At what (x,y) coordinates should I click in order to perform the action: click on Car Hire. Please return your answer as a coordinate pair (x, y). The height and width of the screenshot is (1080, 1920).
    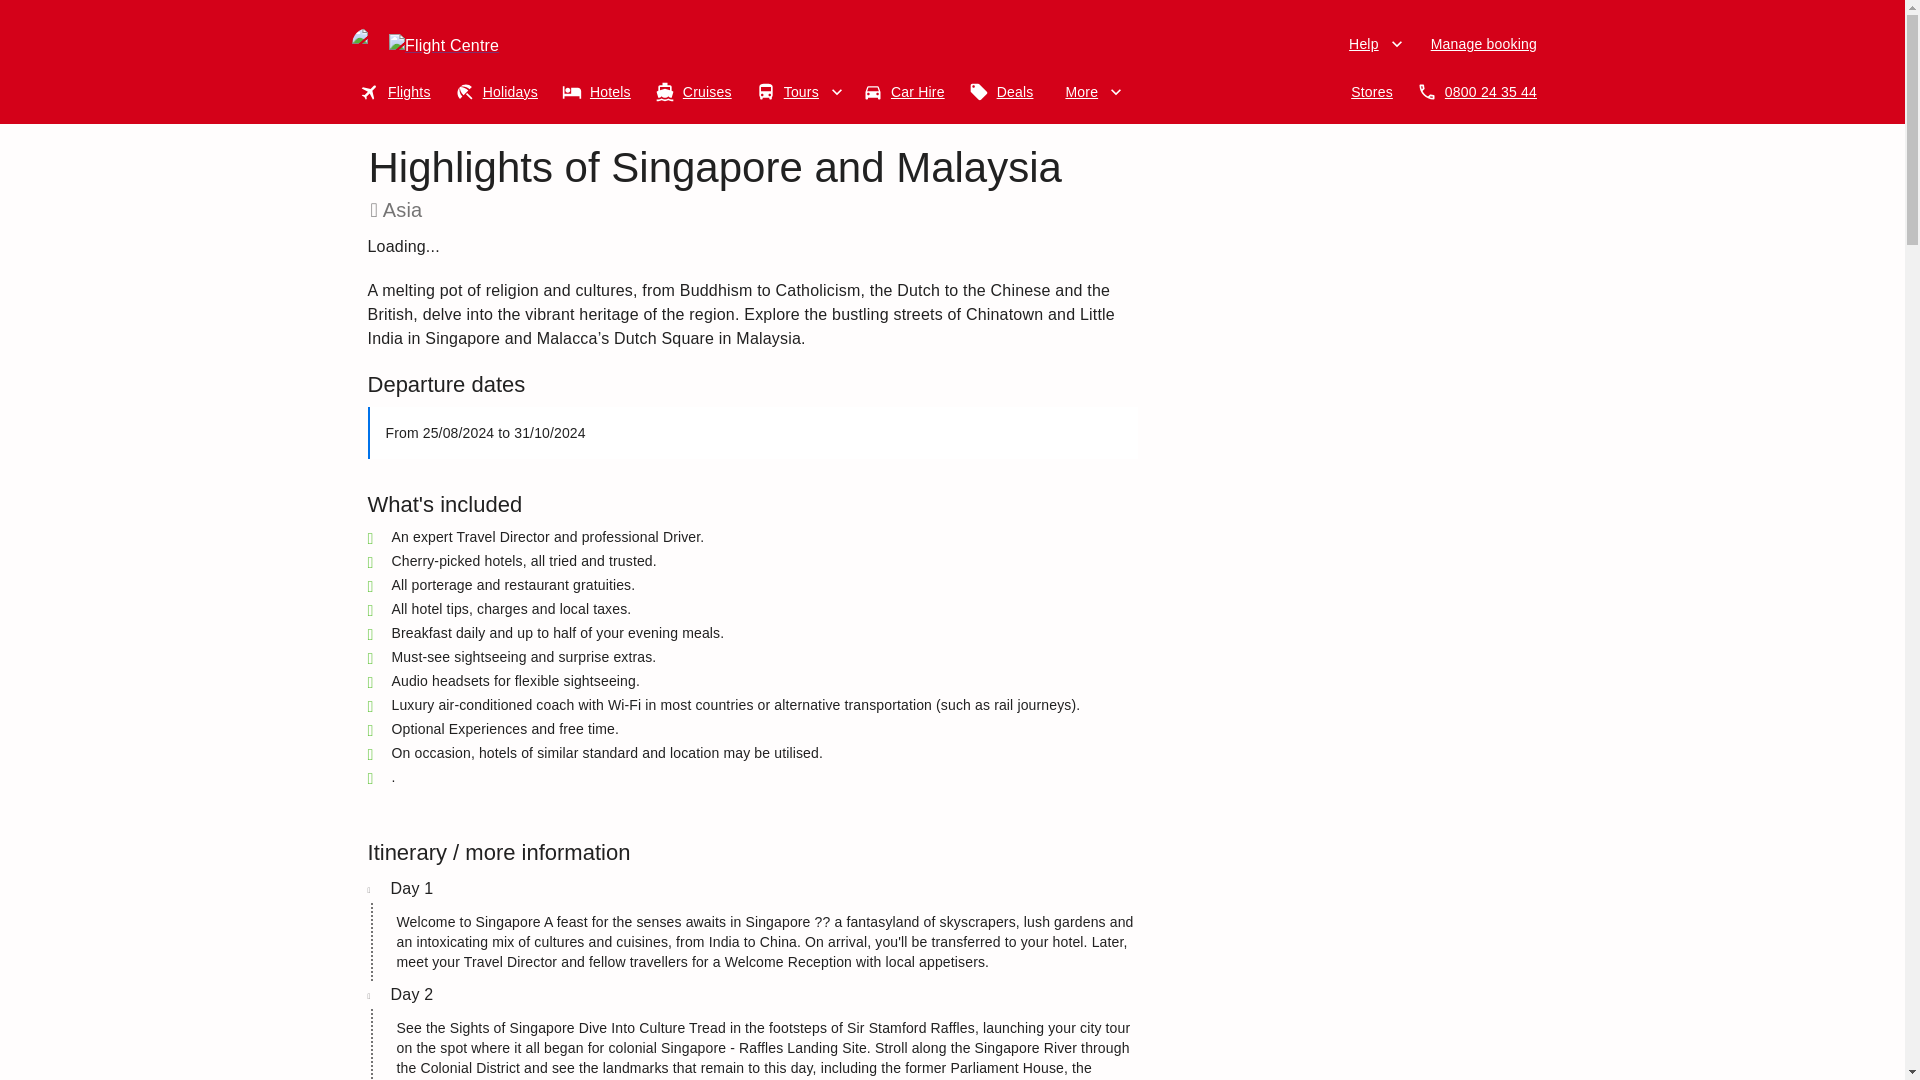
    Looking at the image, I should click on (908, 92).